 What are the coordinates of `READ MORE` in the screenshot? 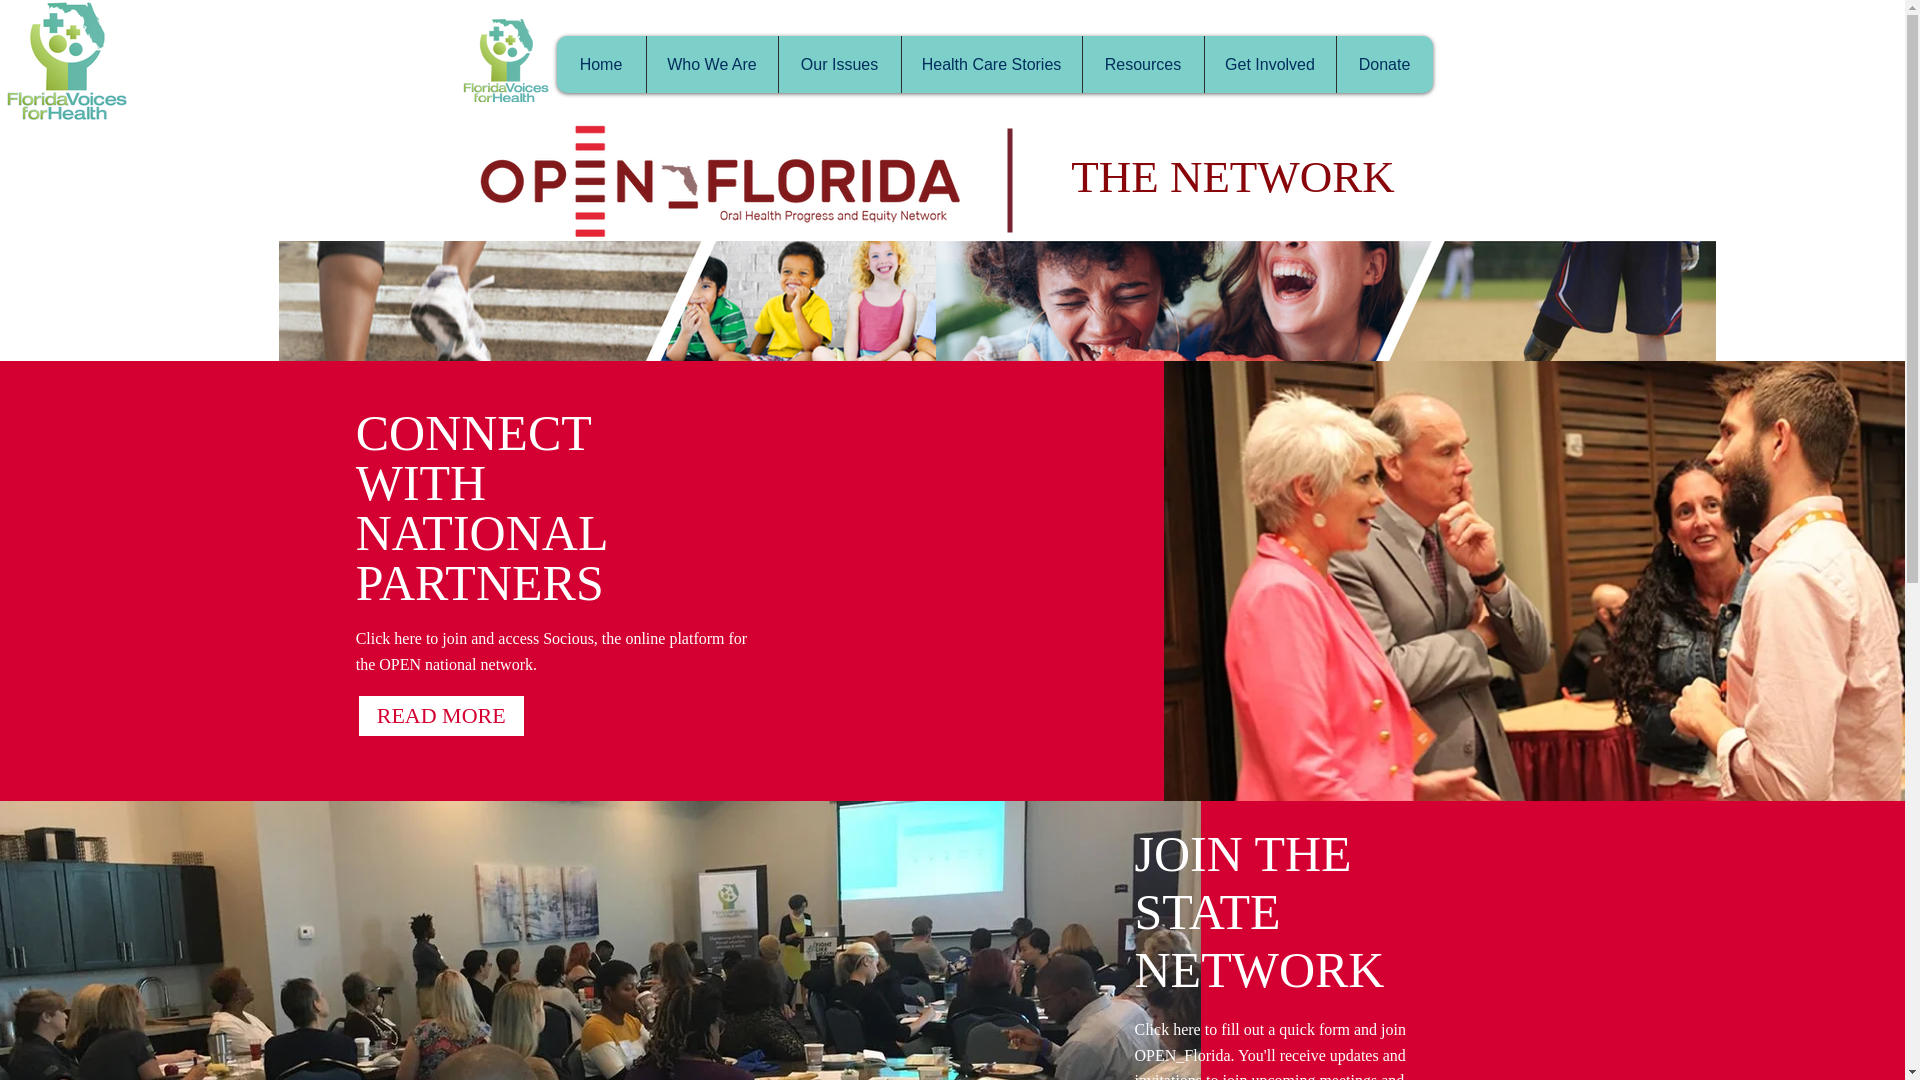 It's located at (440, 716).